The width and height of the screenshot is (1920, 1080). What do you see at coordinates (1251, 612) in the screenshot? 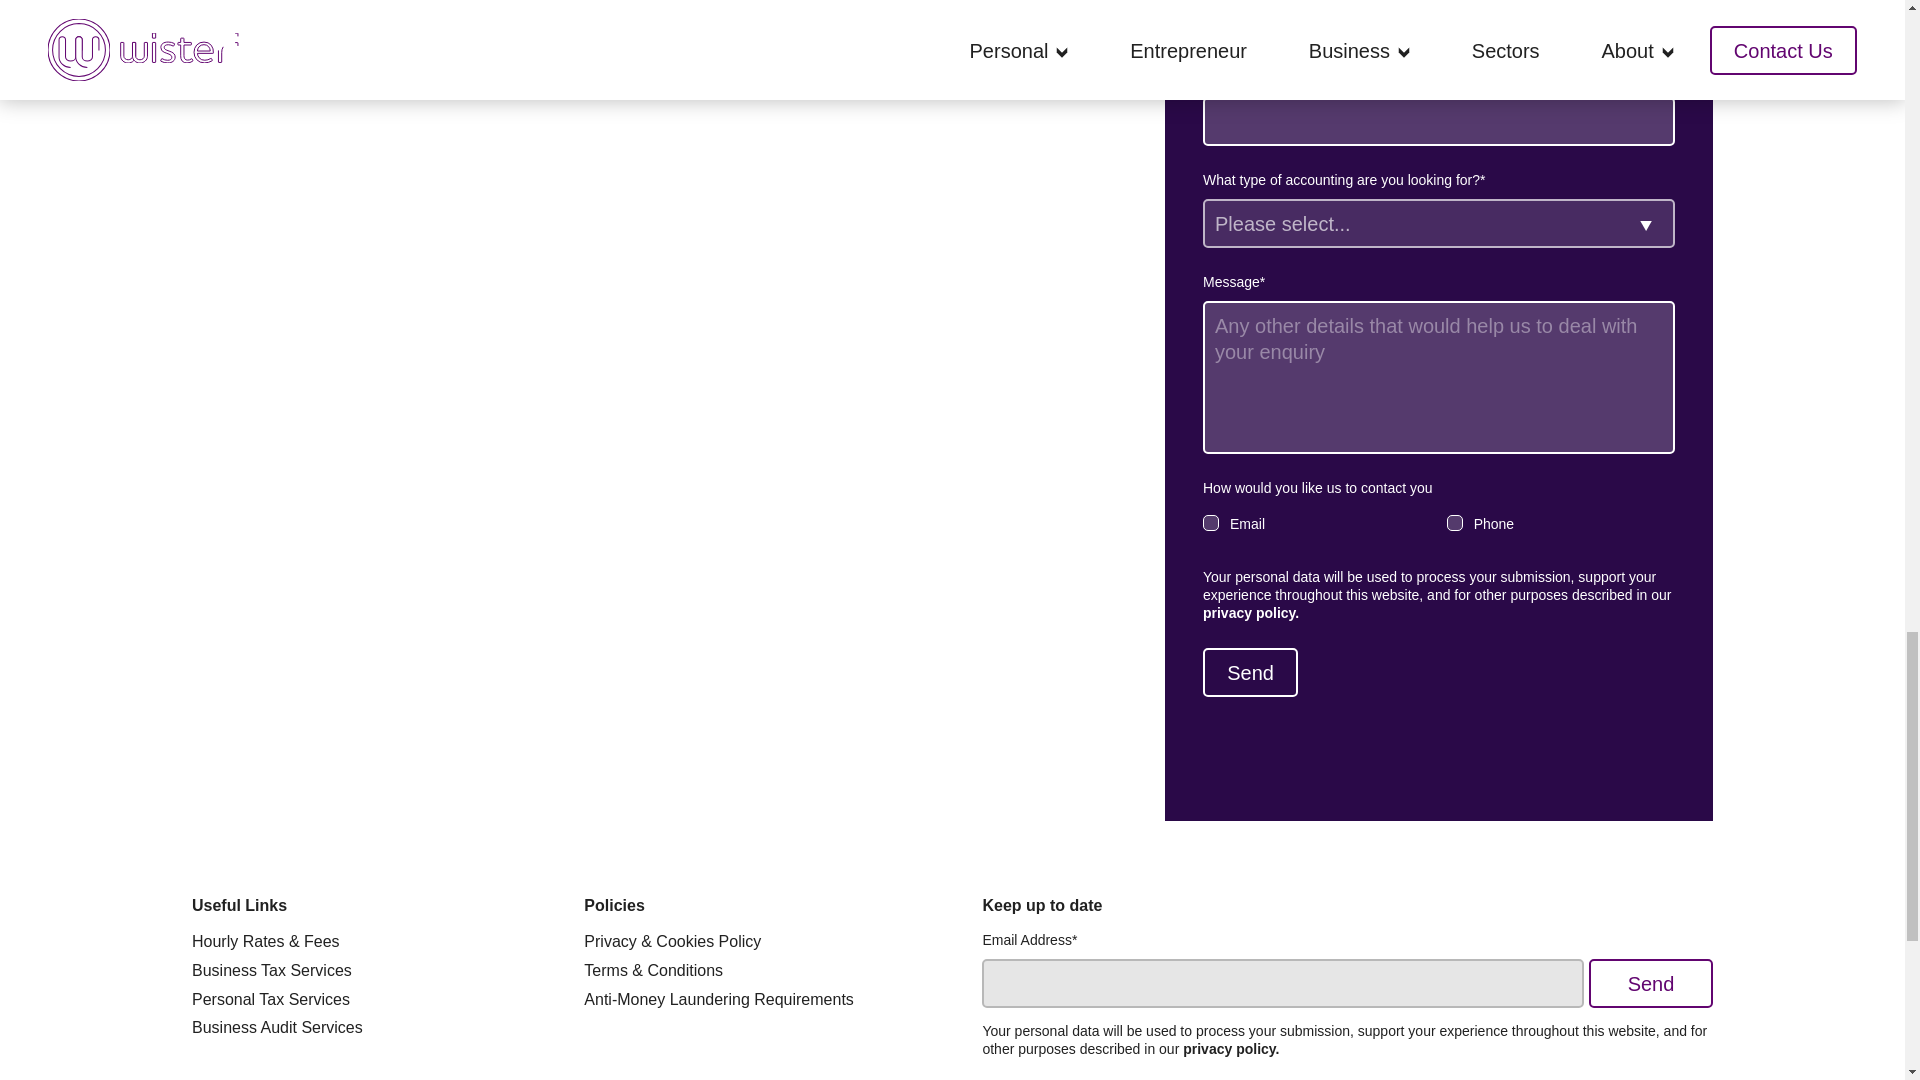
I see `privacy policy.` at bounding box center [1251, 612].